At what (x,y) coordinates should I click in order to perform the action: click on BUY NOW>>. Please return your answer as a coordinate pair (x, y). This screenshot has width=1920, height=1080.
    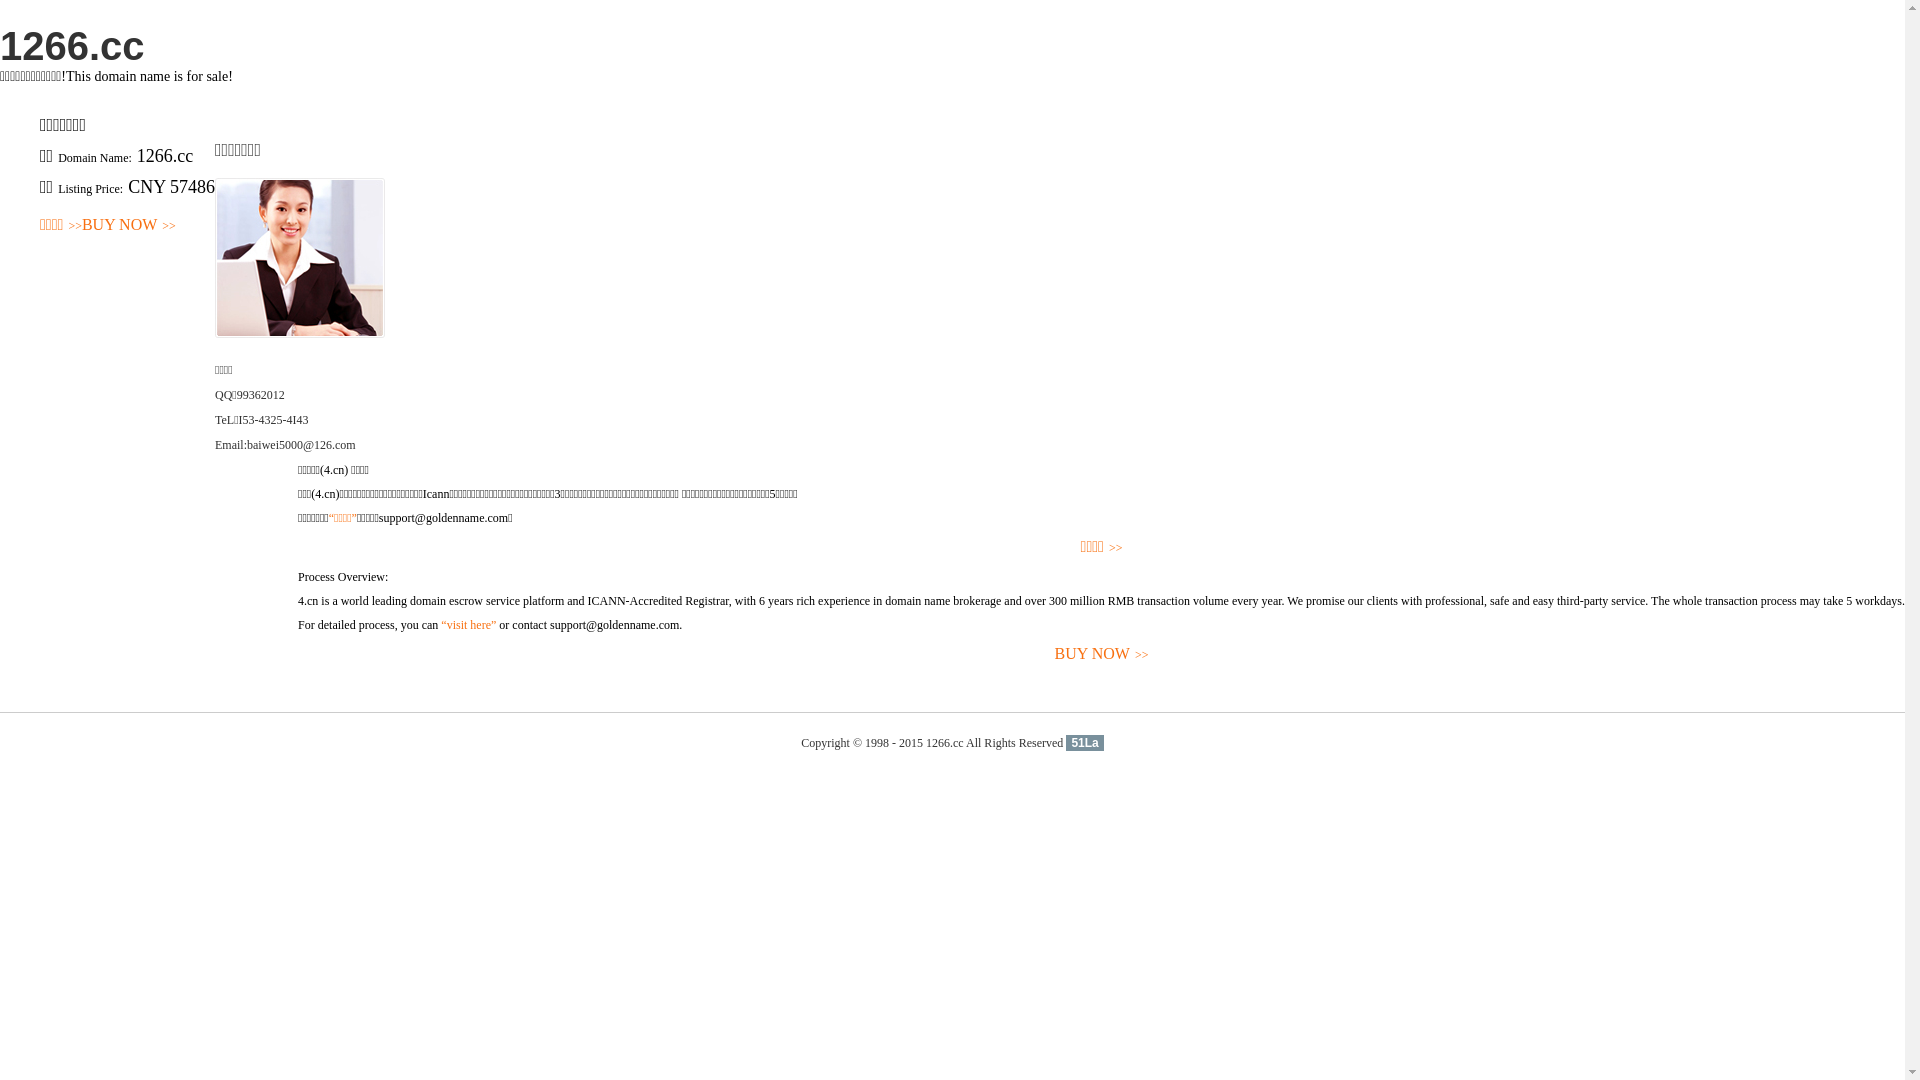
    Looking at the image, I should click on (129, 226).